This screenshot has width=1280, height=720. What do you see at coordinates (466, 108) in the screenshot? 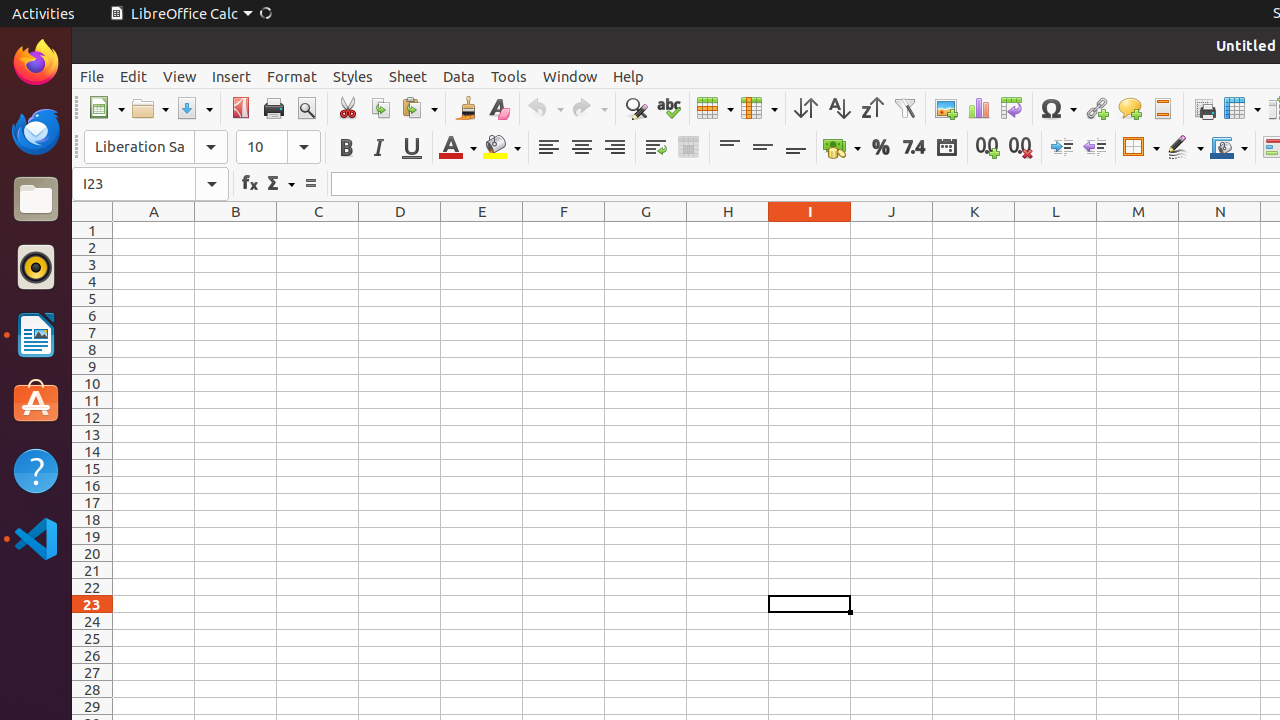
I see `Clone` at bounding box center [466, 108].